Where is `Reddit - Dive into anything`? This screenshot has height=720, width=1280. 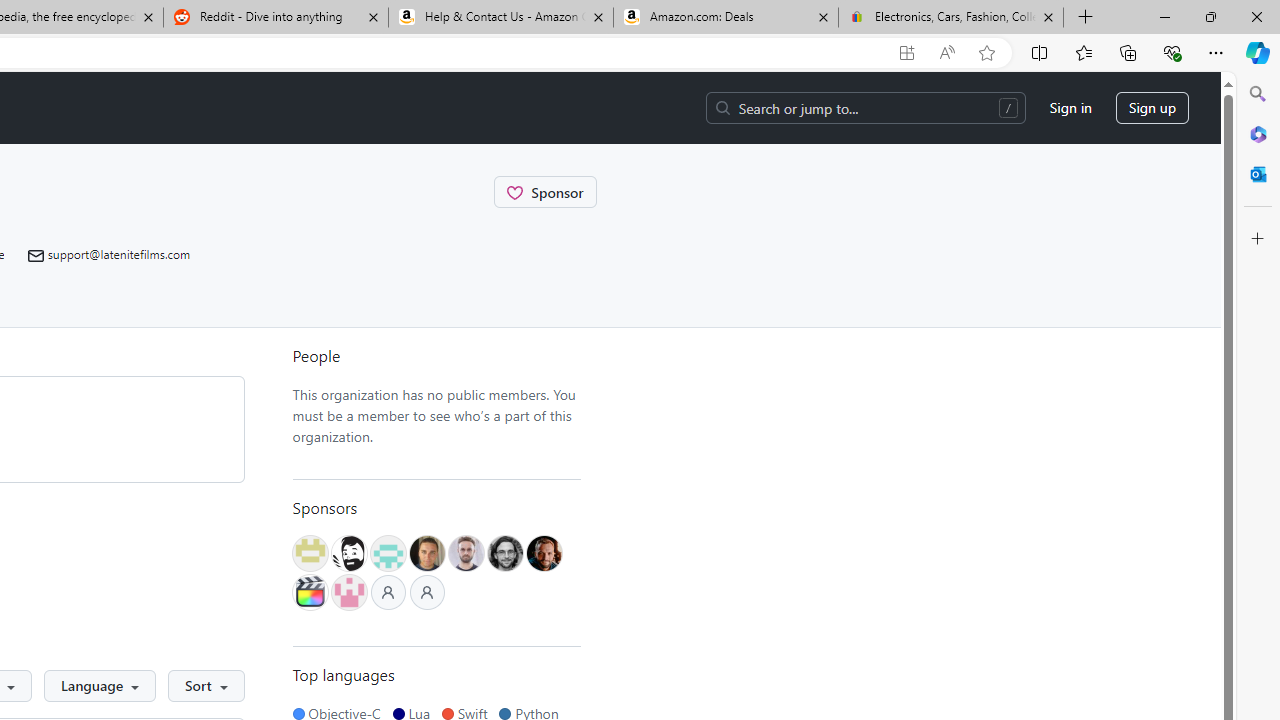
Reddit - Dive into anything is located at coordinates (275, 18).